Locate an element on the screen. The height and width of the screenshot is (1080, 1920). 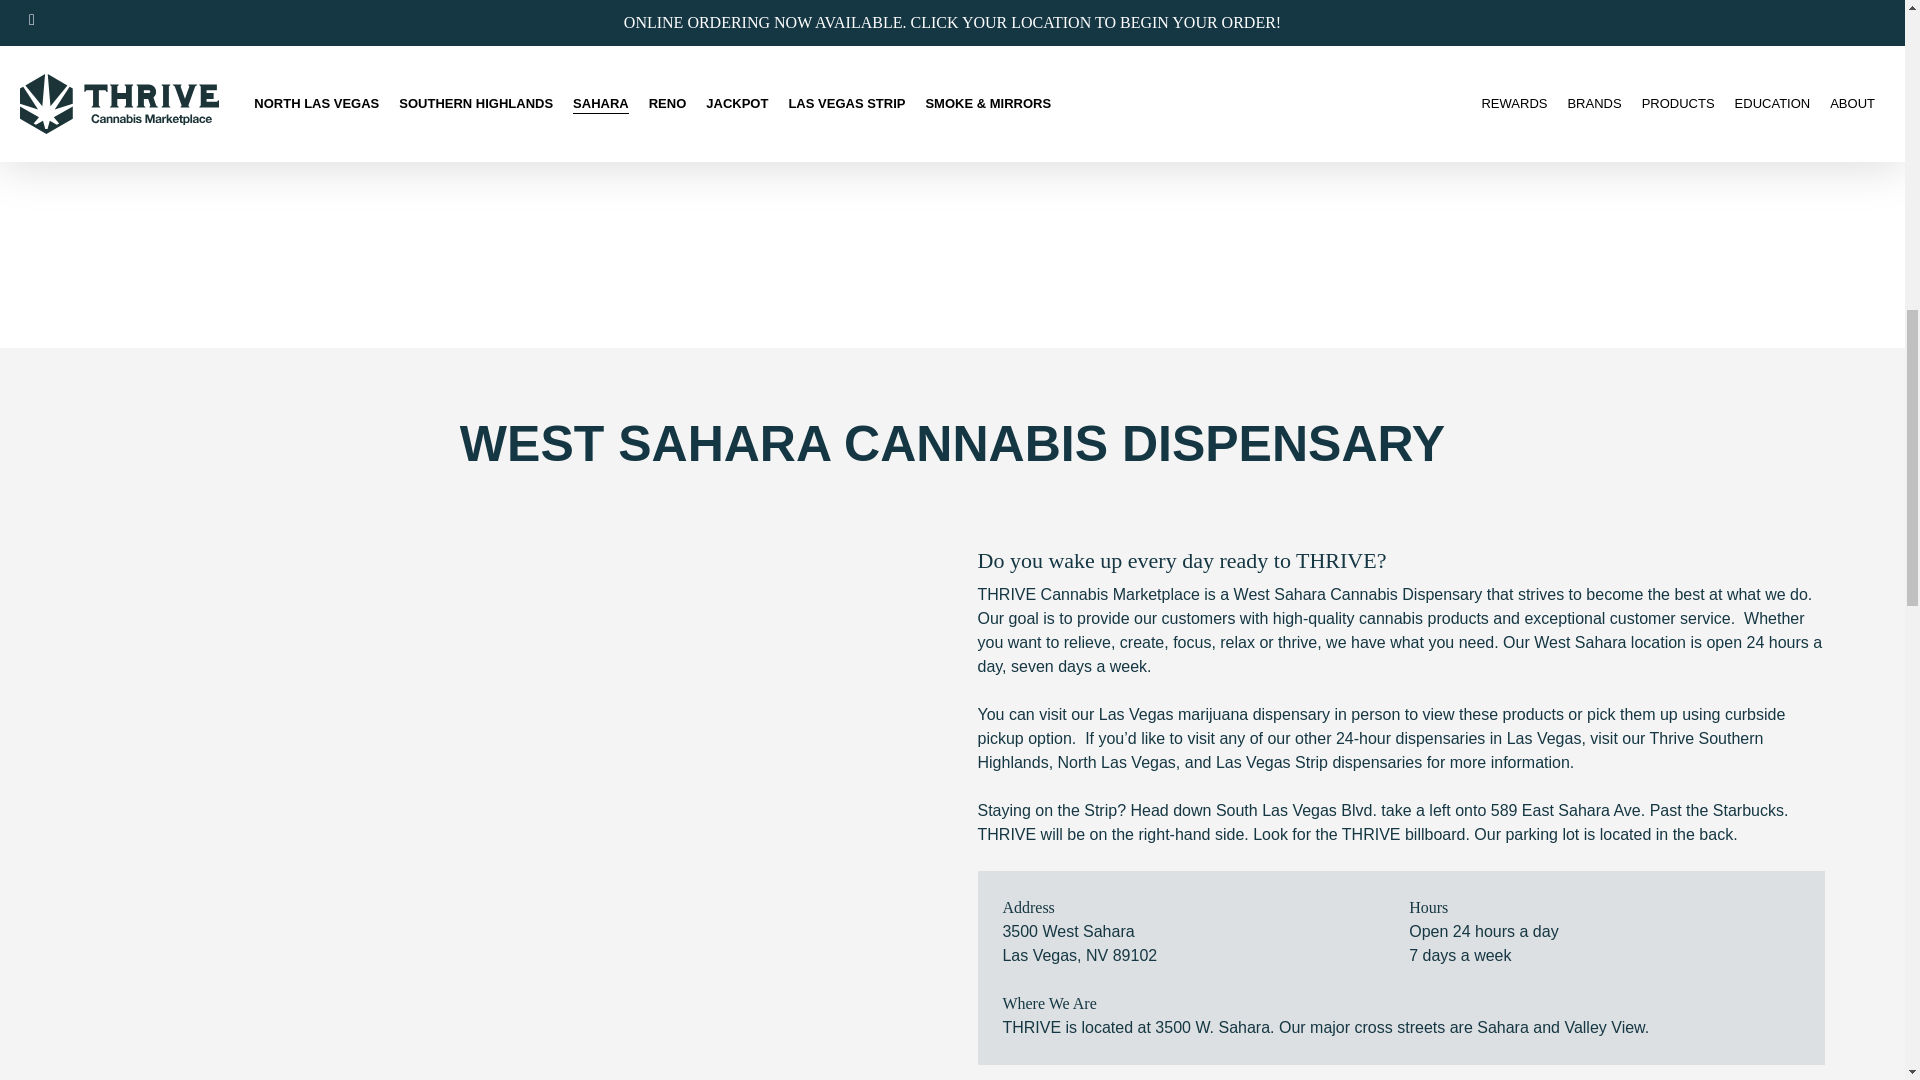
North Las Vegas is located at coordinates (1116, 762).